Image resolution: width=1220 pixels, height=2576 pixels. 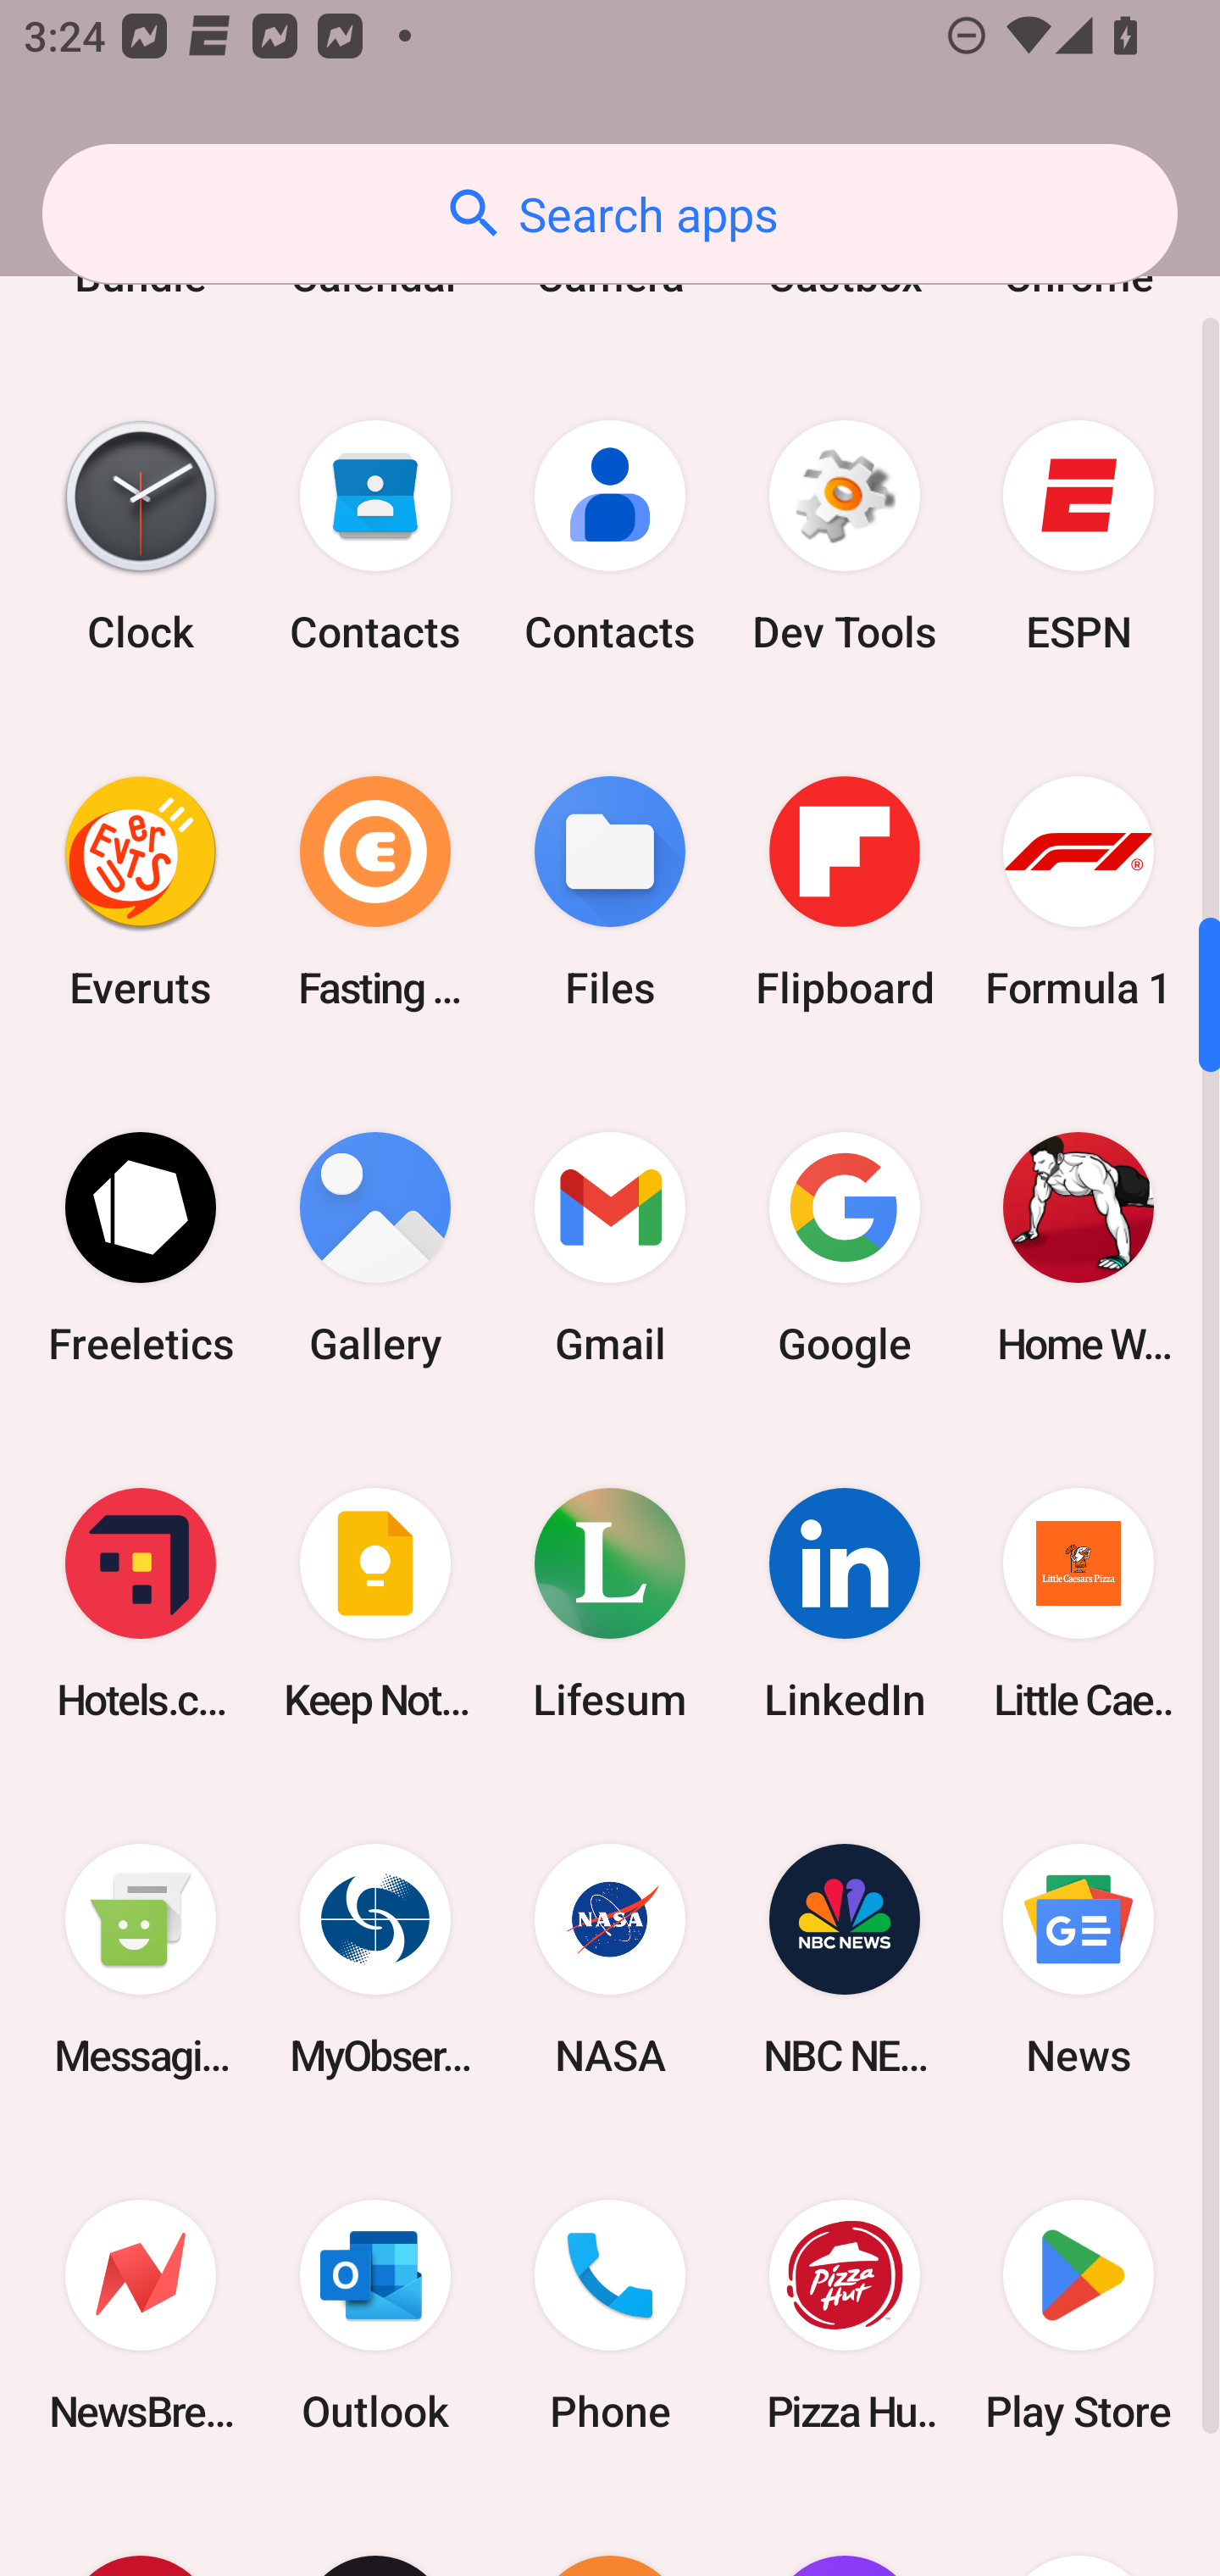 I want to click on Contacts, so click(x=375, y=536).